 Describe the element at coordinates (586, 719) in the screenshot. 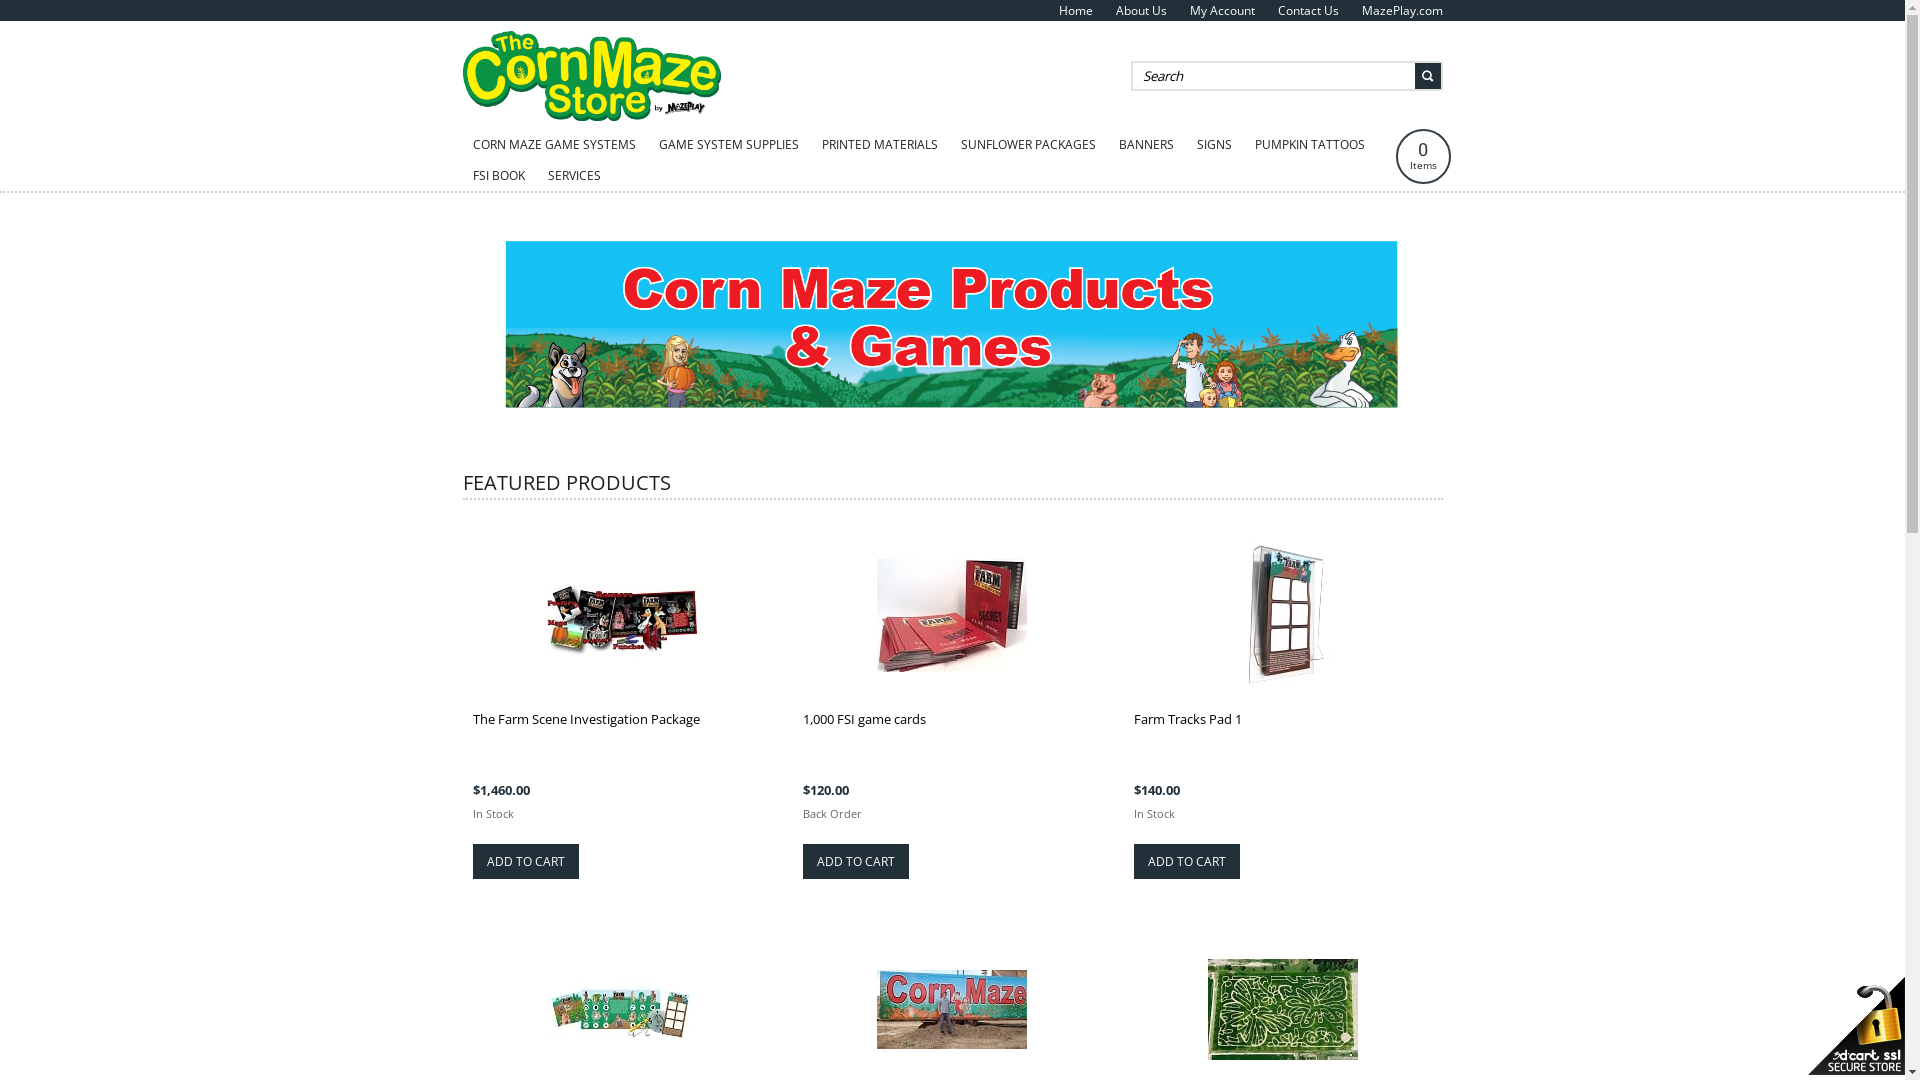

I see `The Farm Scene Investigation Package` at that location.